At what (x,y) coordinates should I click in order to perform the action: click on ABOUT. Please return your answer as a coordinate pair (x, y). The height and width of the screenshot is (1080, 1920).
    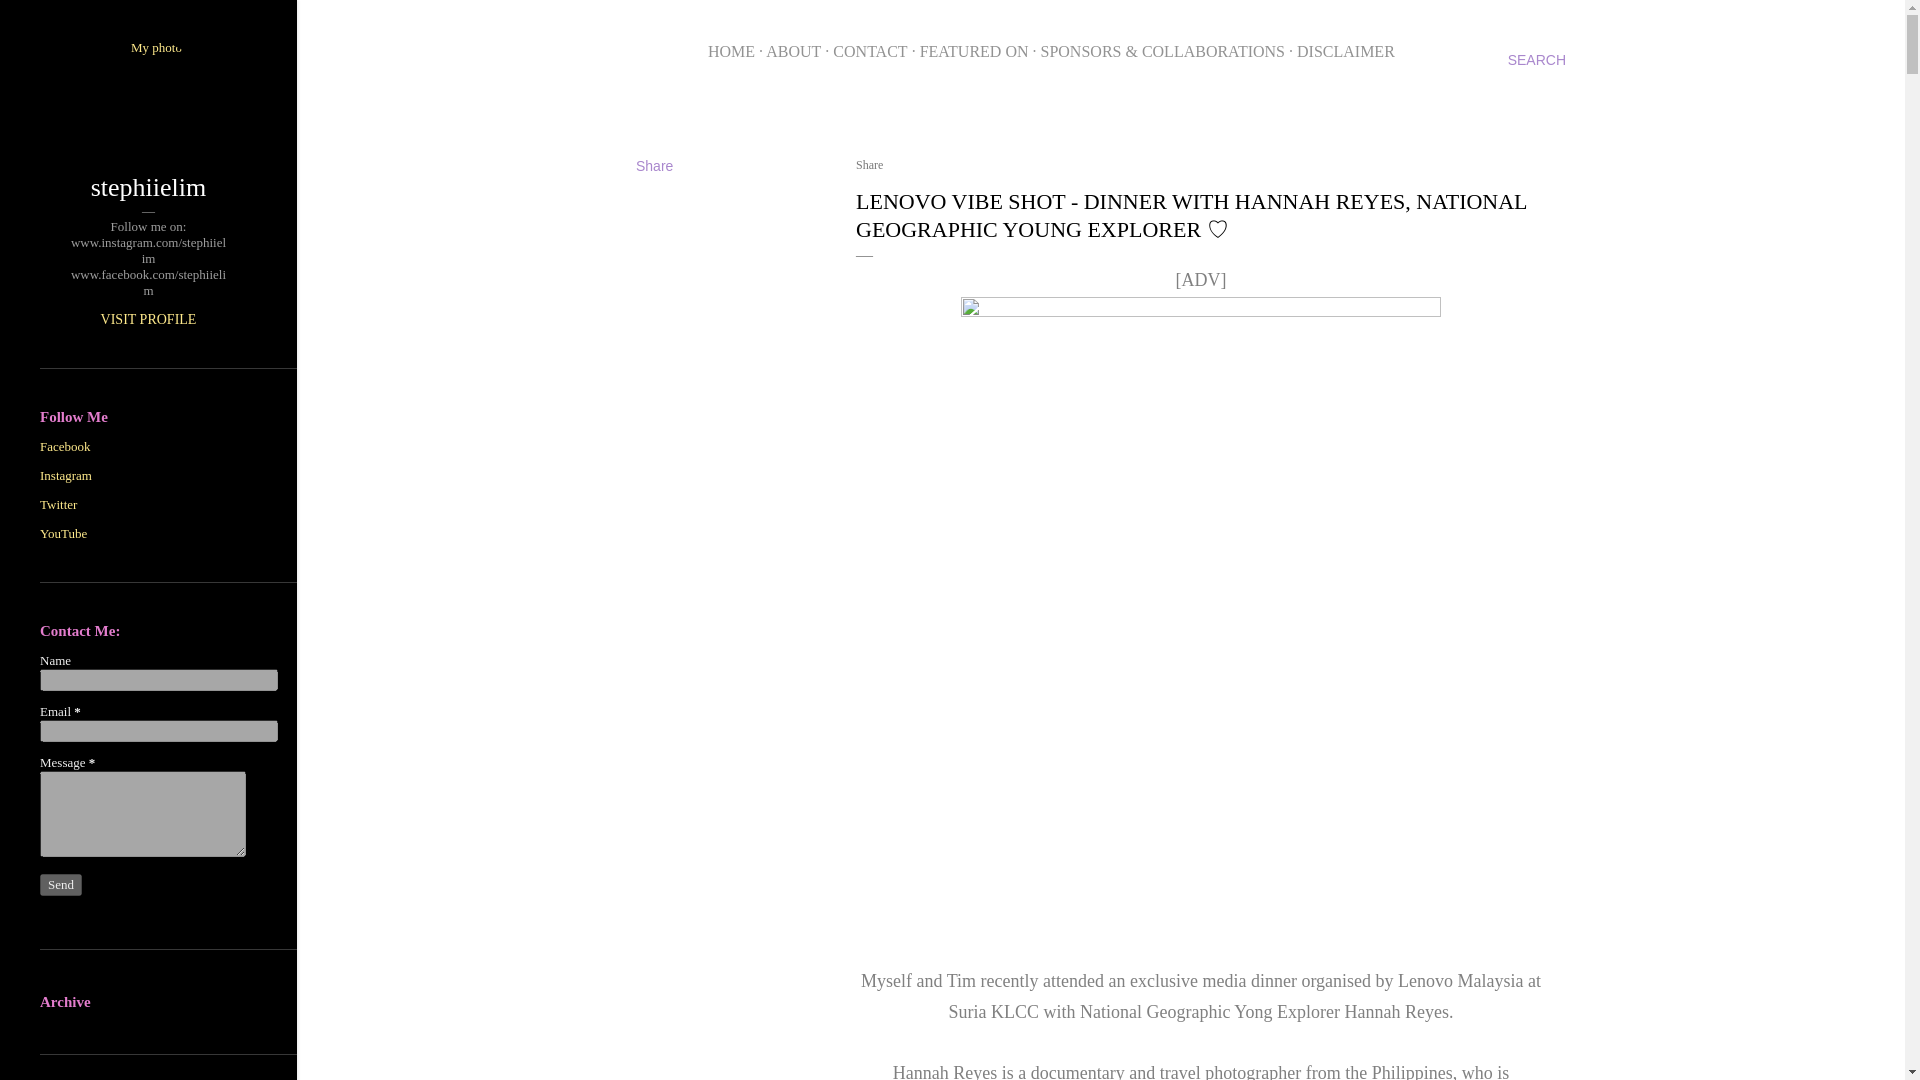
    Looking at the image, I should click on (794, 52).